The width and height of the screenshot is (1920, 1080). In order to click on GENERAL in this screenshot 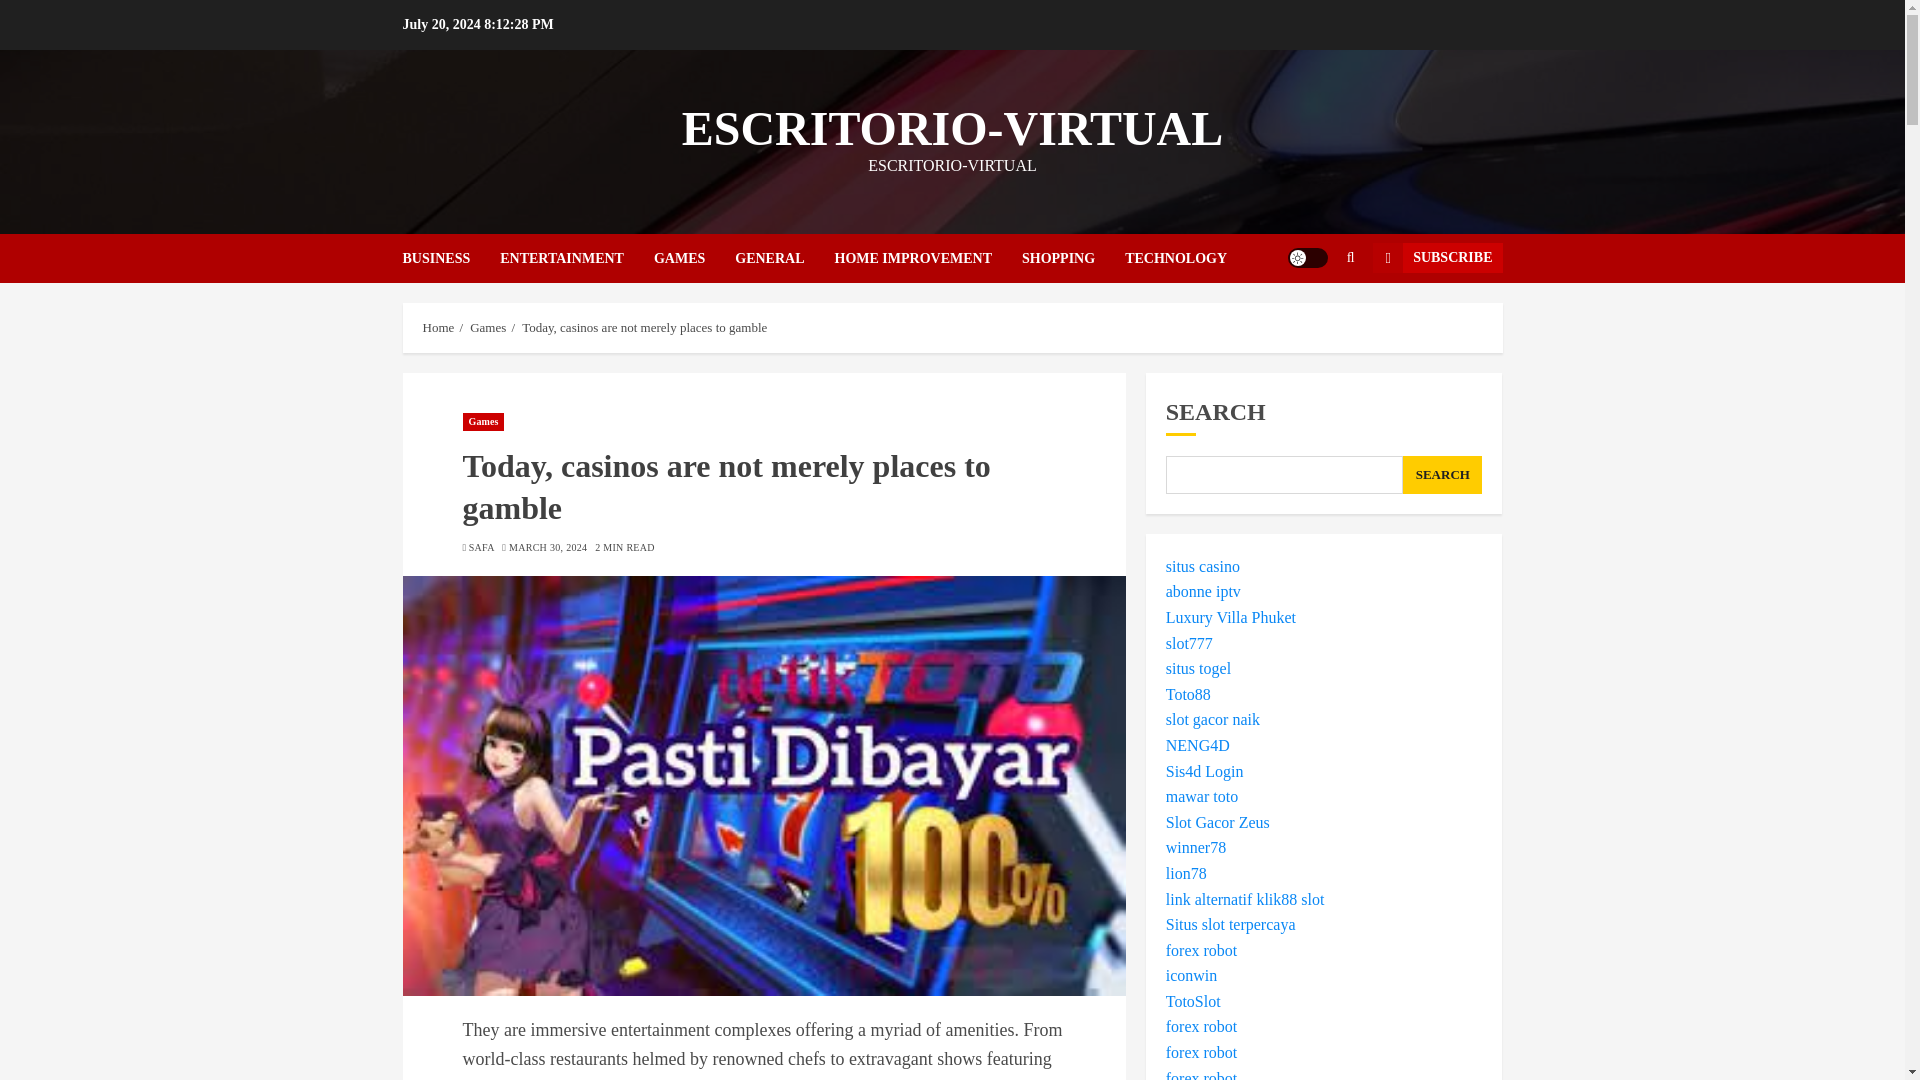, I will do `click(784, 258)`.